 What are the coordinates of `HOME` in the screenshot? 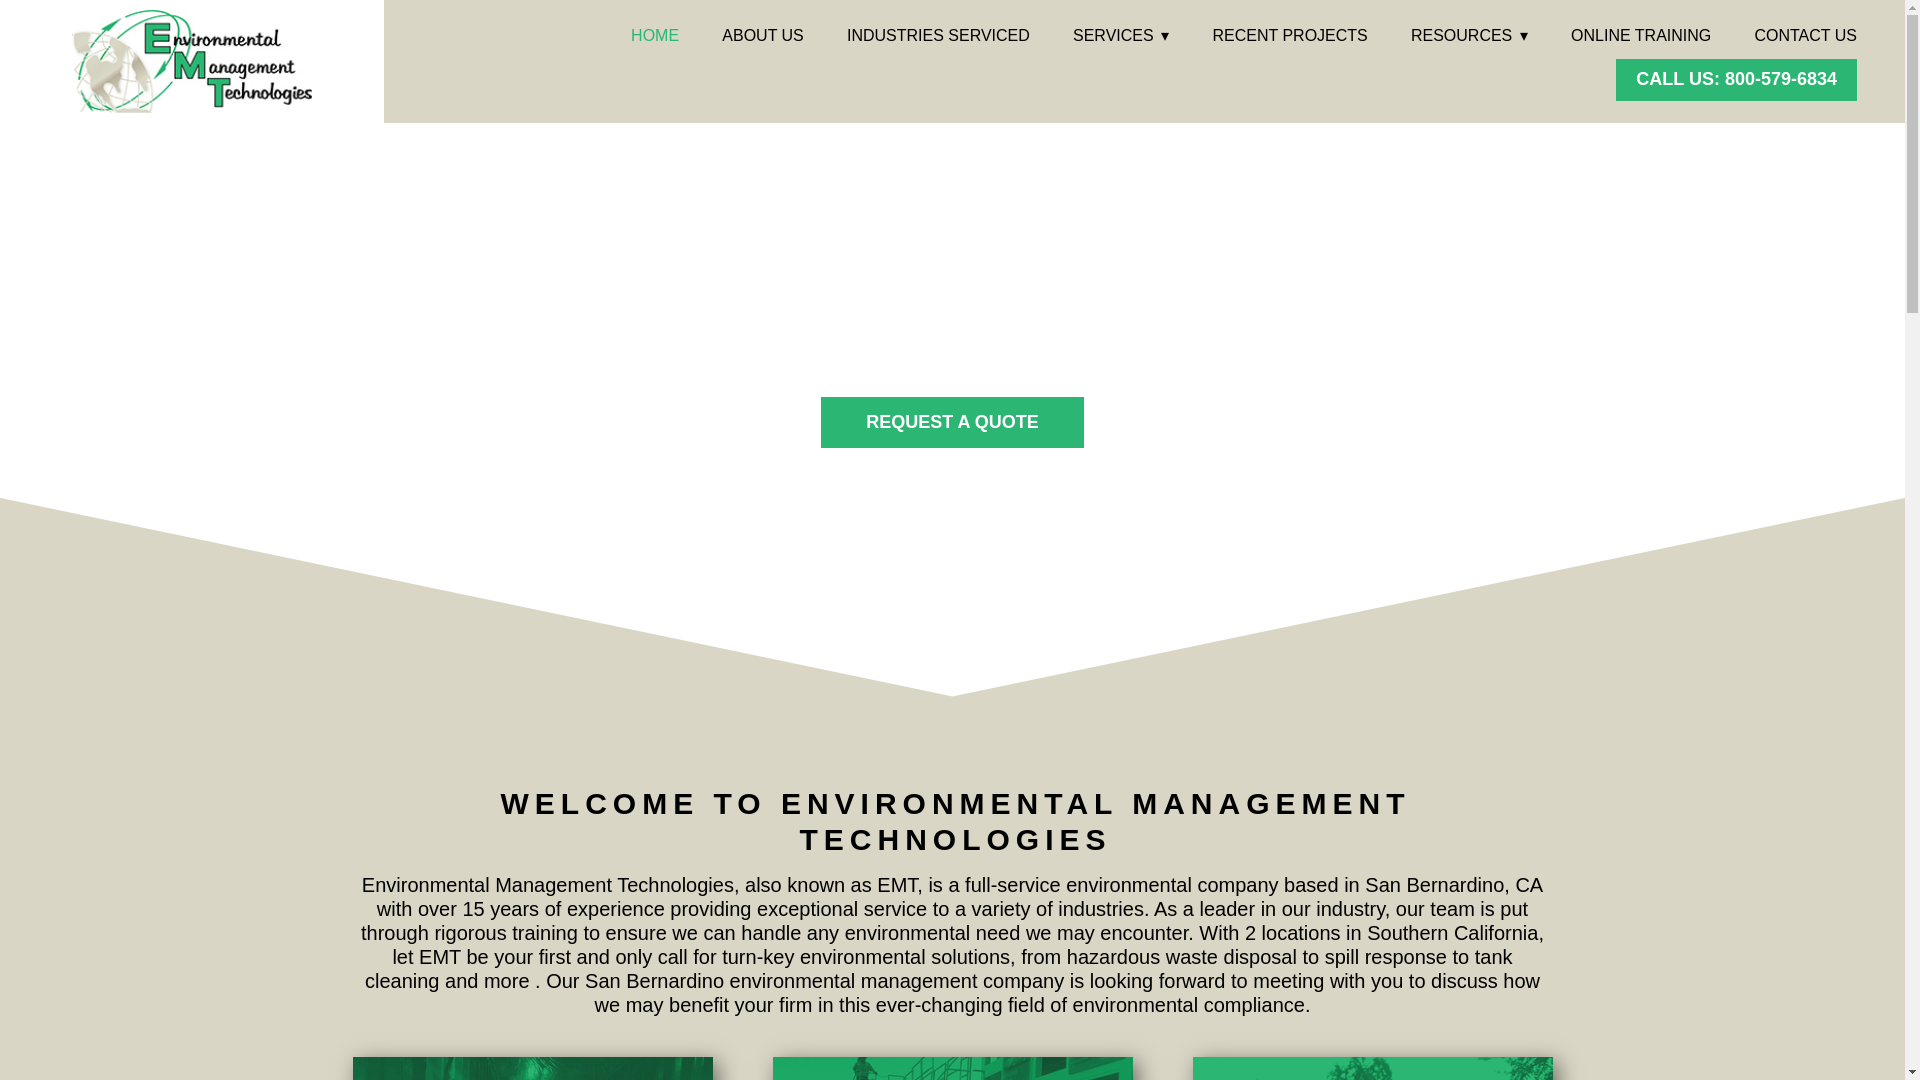 It's located at (655, 34).